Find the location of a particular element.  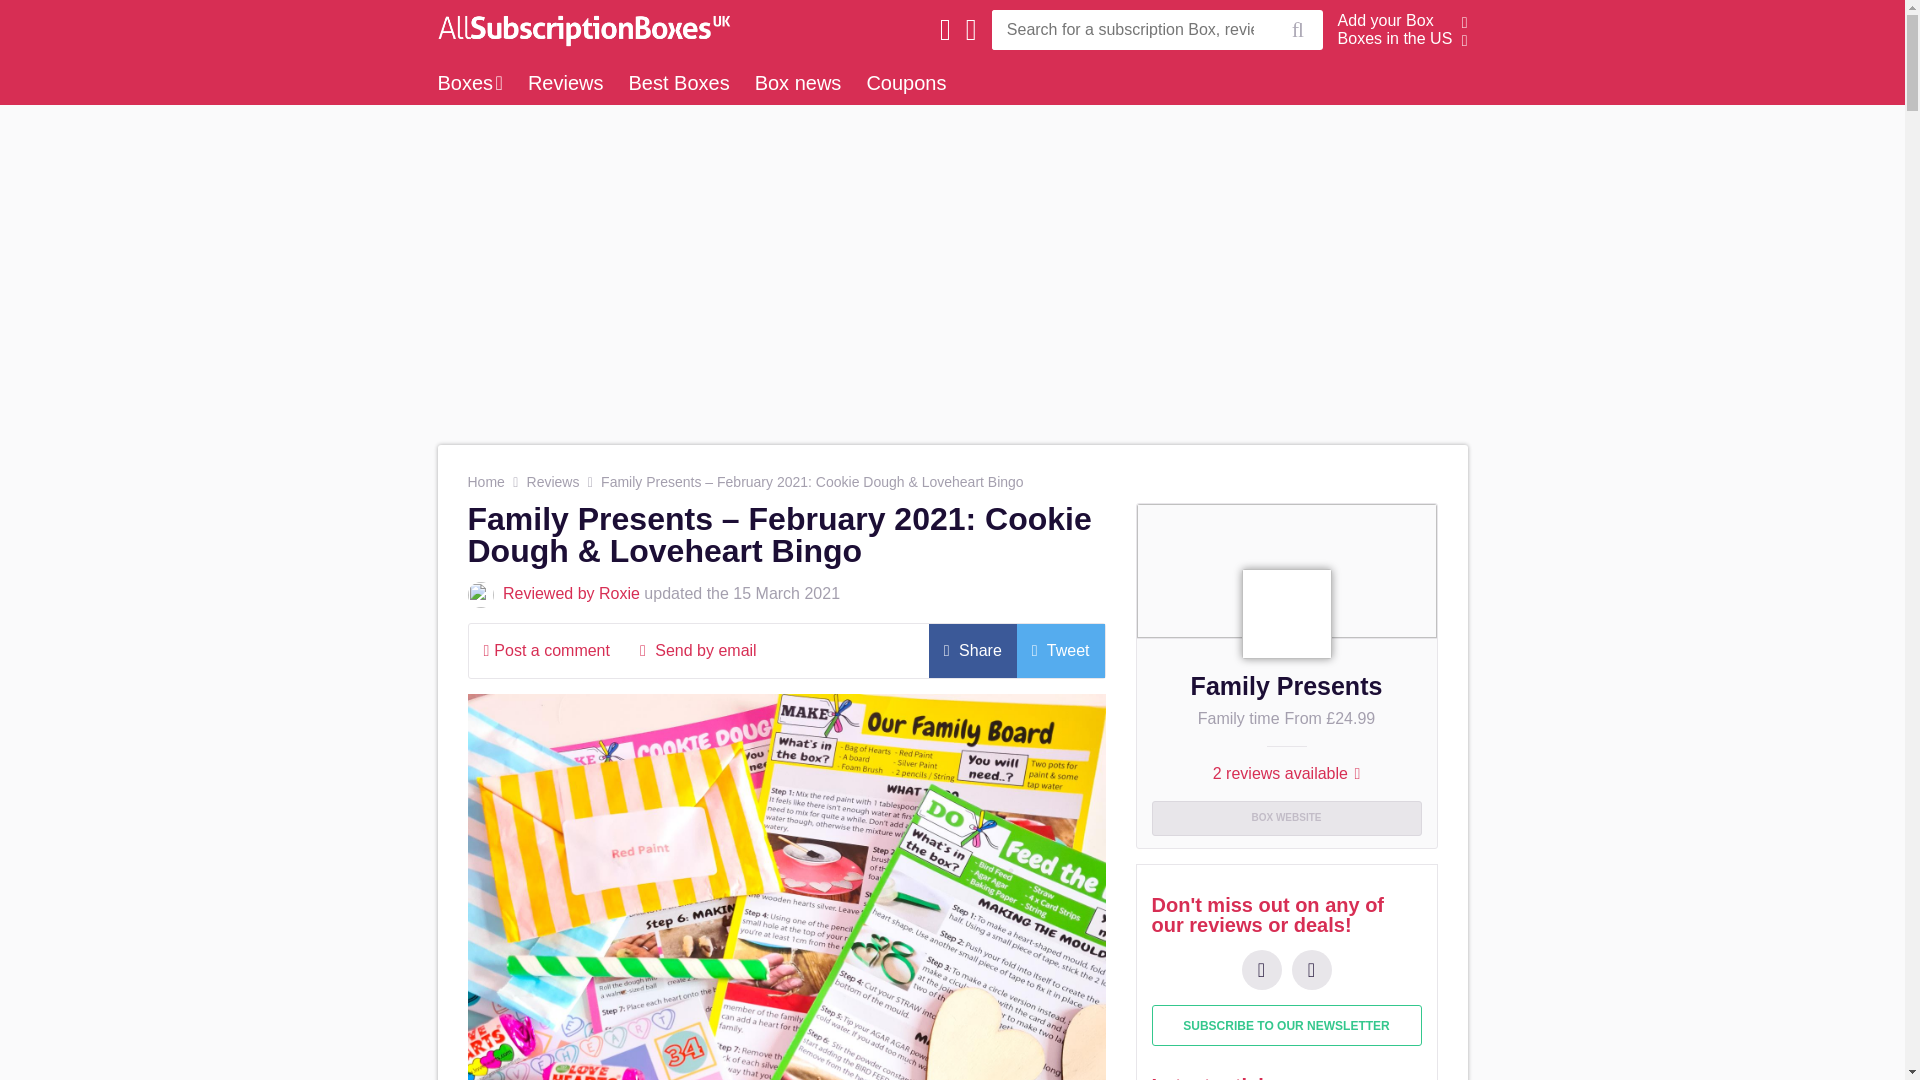

Boxes is located at coordinates (470, 82).